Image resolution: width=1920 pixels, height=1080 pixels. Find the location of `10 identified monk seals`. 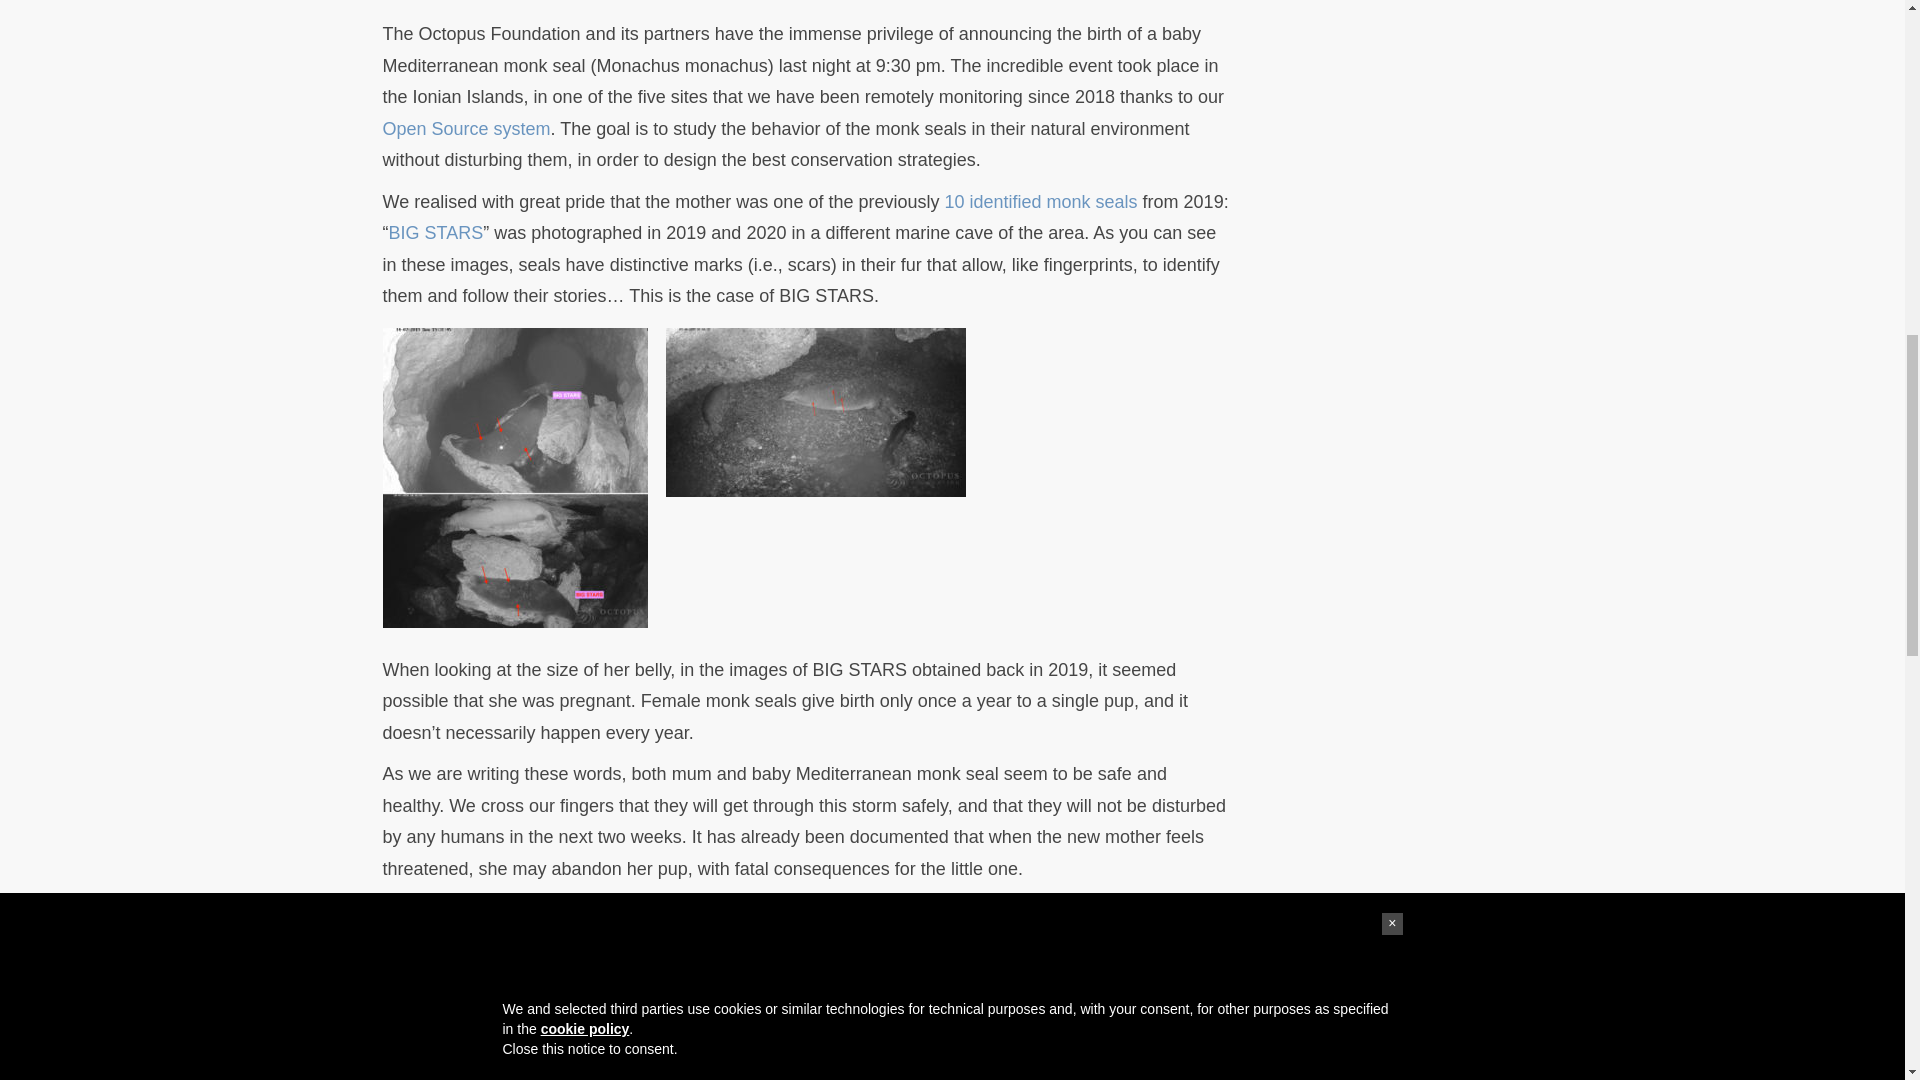

10 identified monk seals is located at coordinates (1040, 202).